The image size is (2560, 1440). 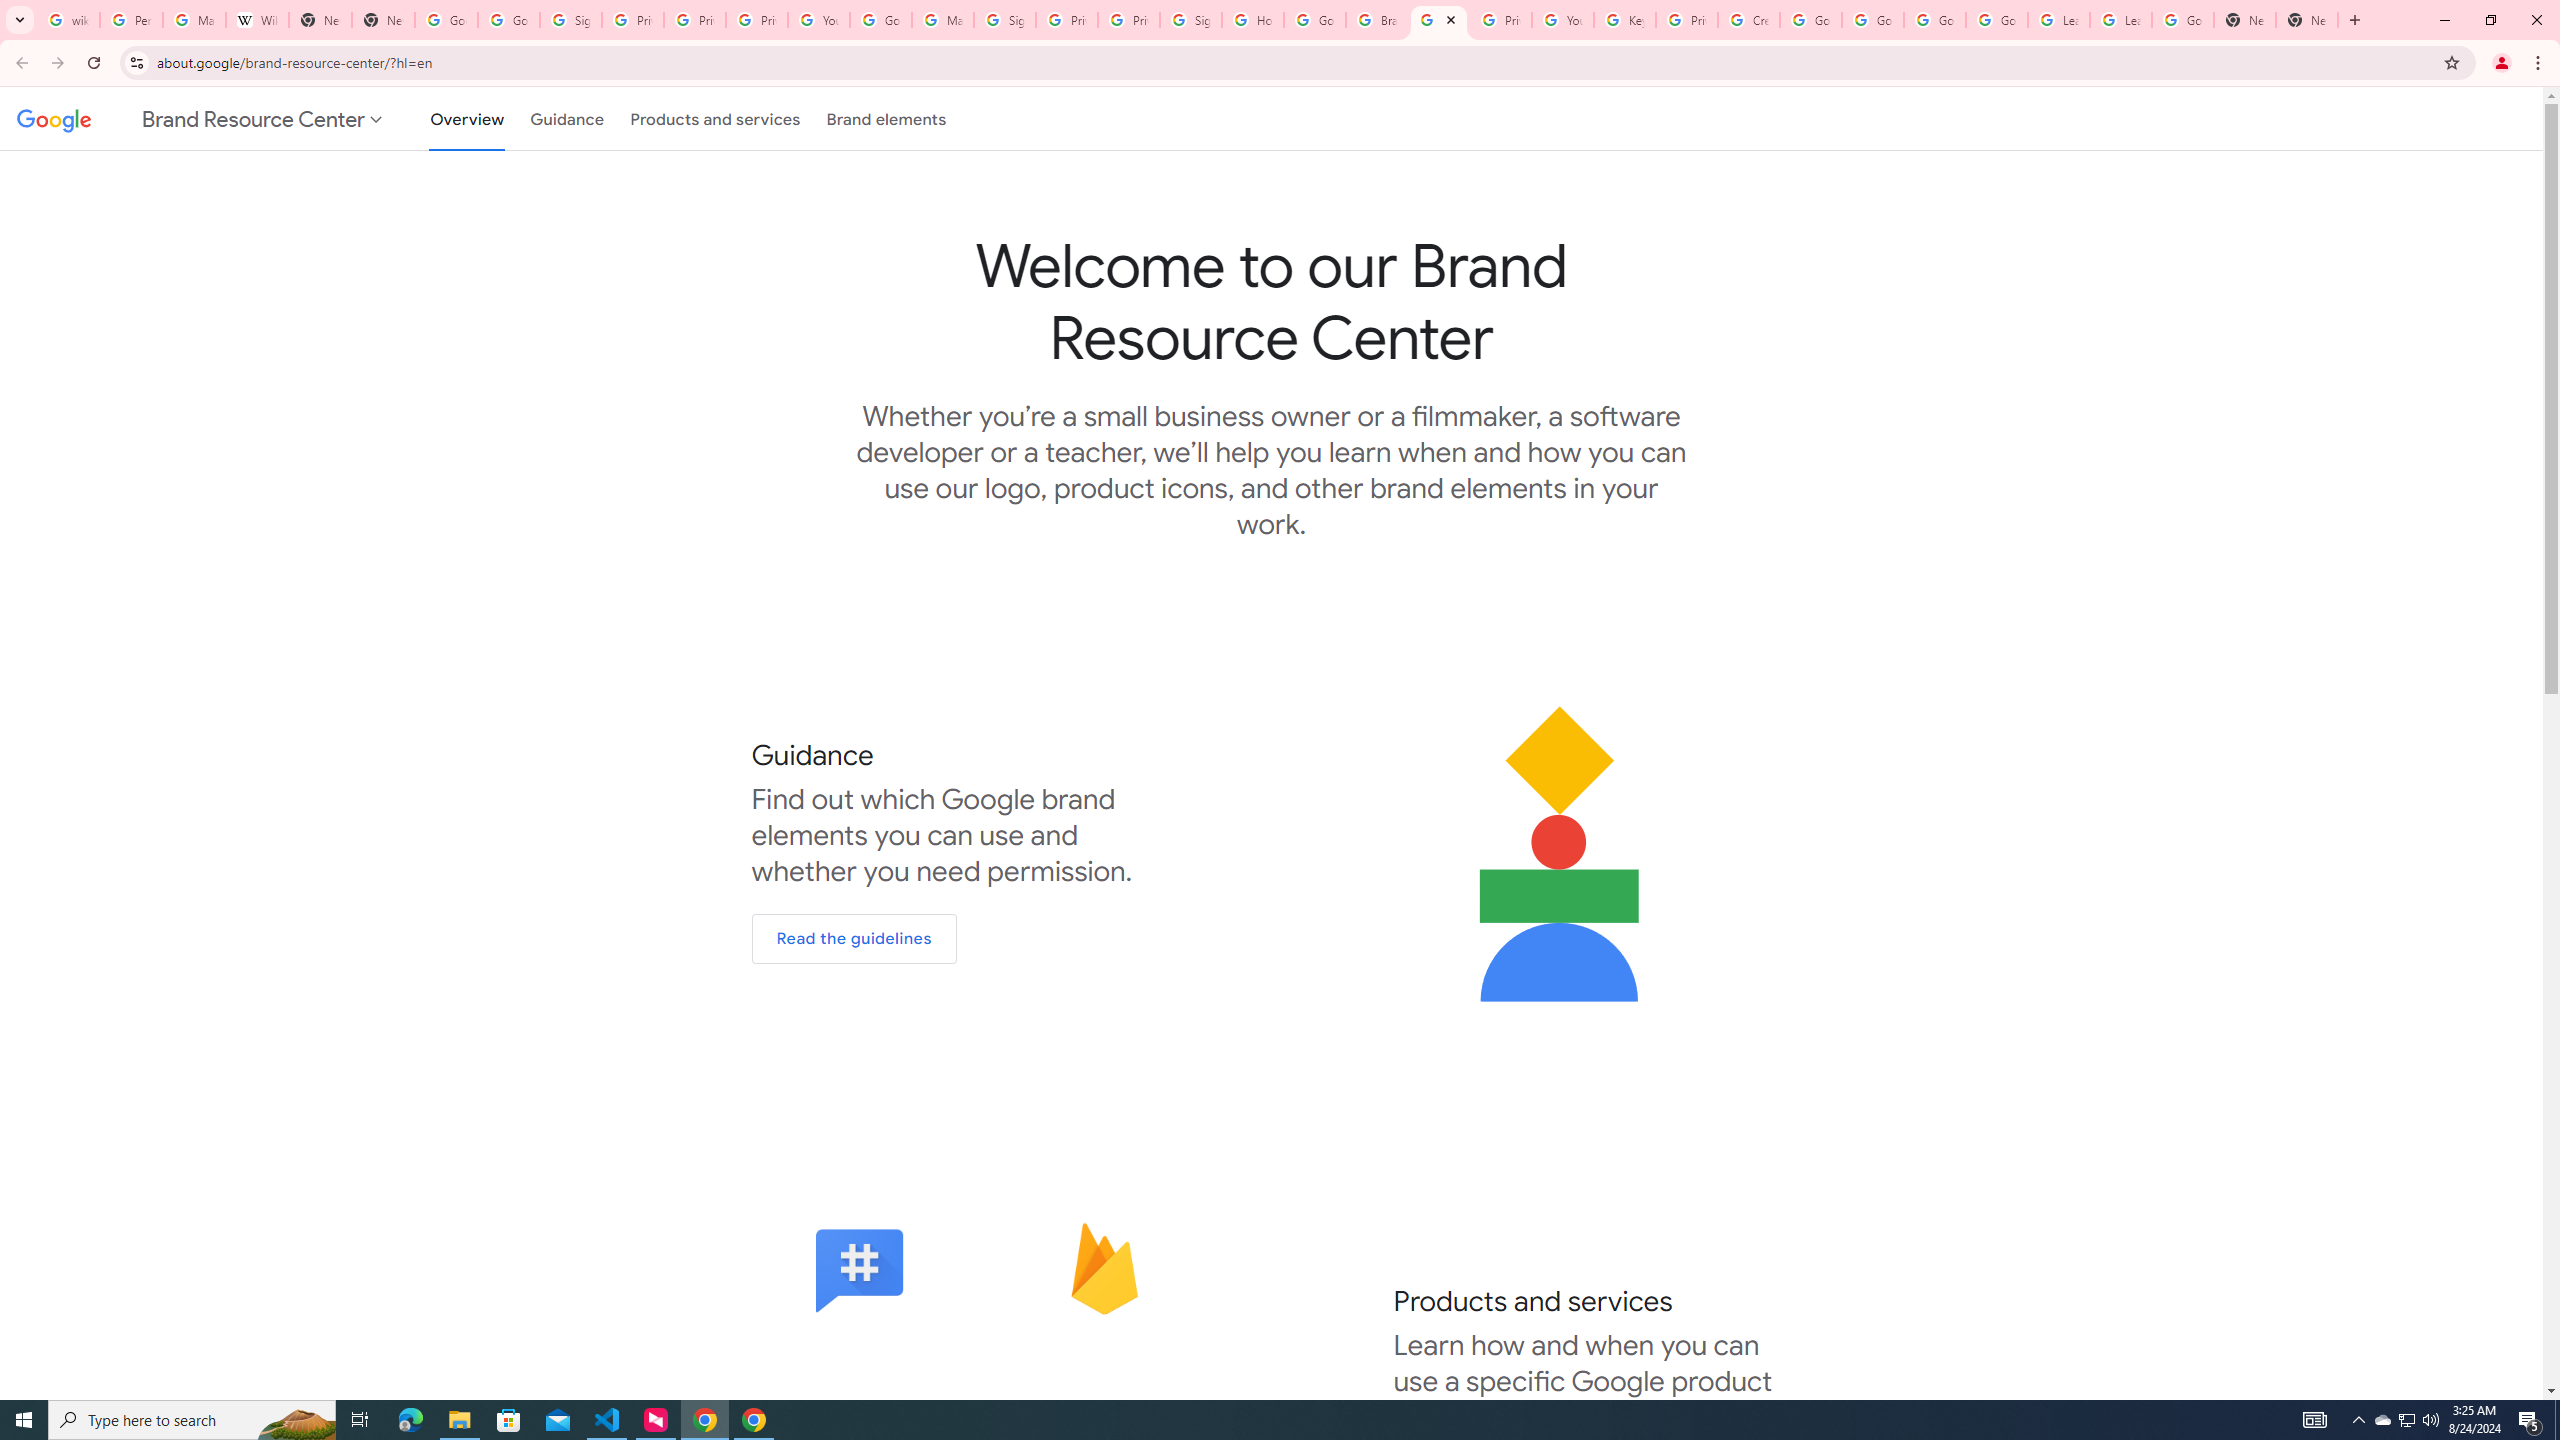 What do you see at coordinates (467, 118) in the screenshot?
I see `Overview` at bounding box center [467, 118].